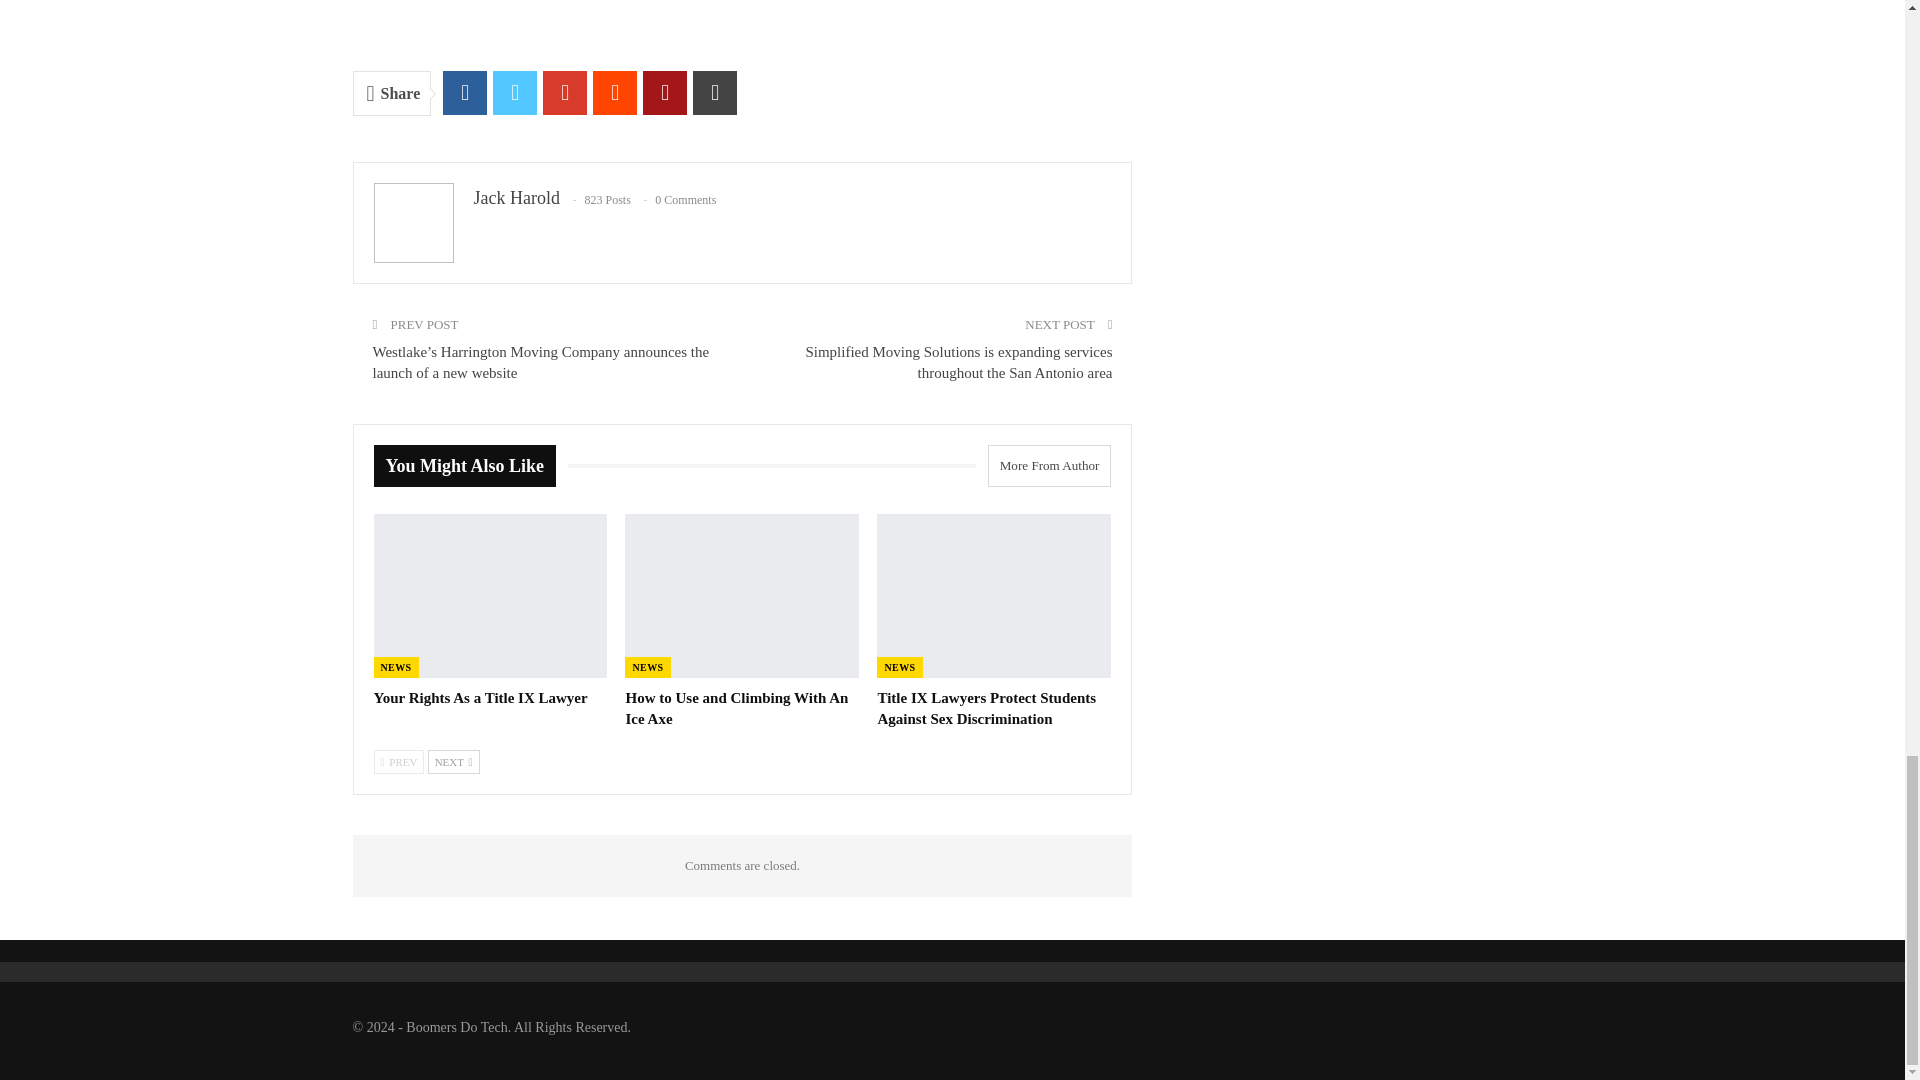  What do you see at coordinates (491, 596) in the screenshot?
I see `Your Rights As a Title IX Lawyer` at bounding box center [491, 596].